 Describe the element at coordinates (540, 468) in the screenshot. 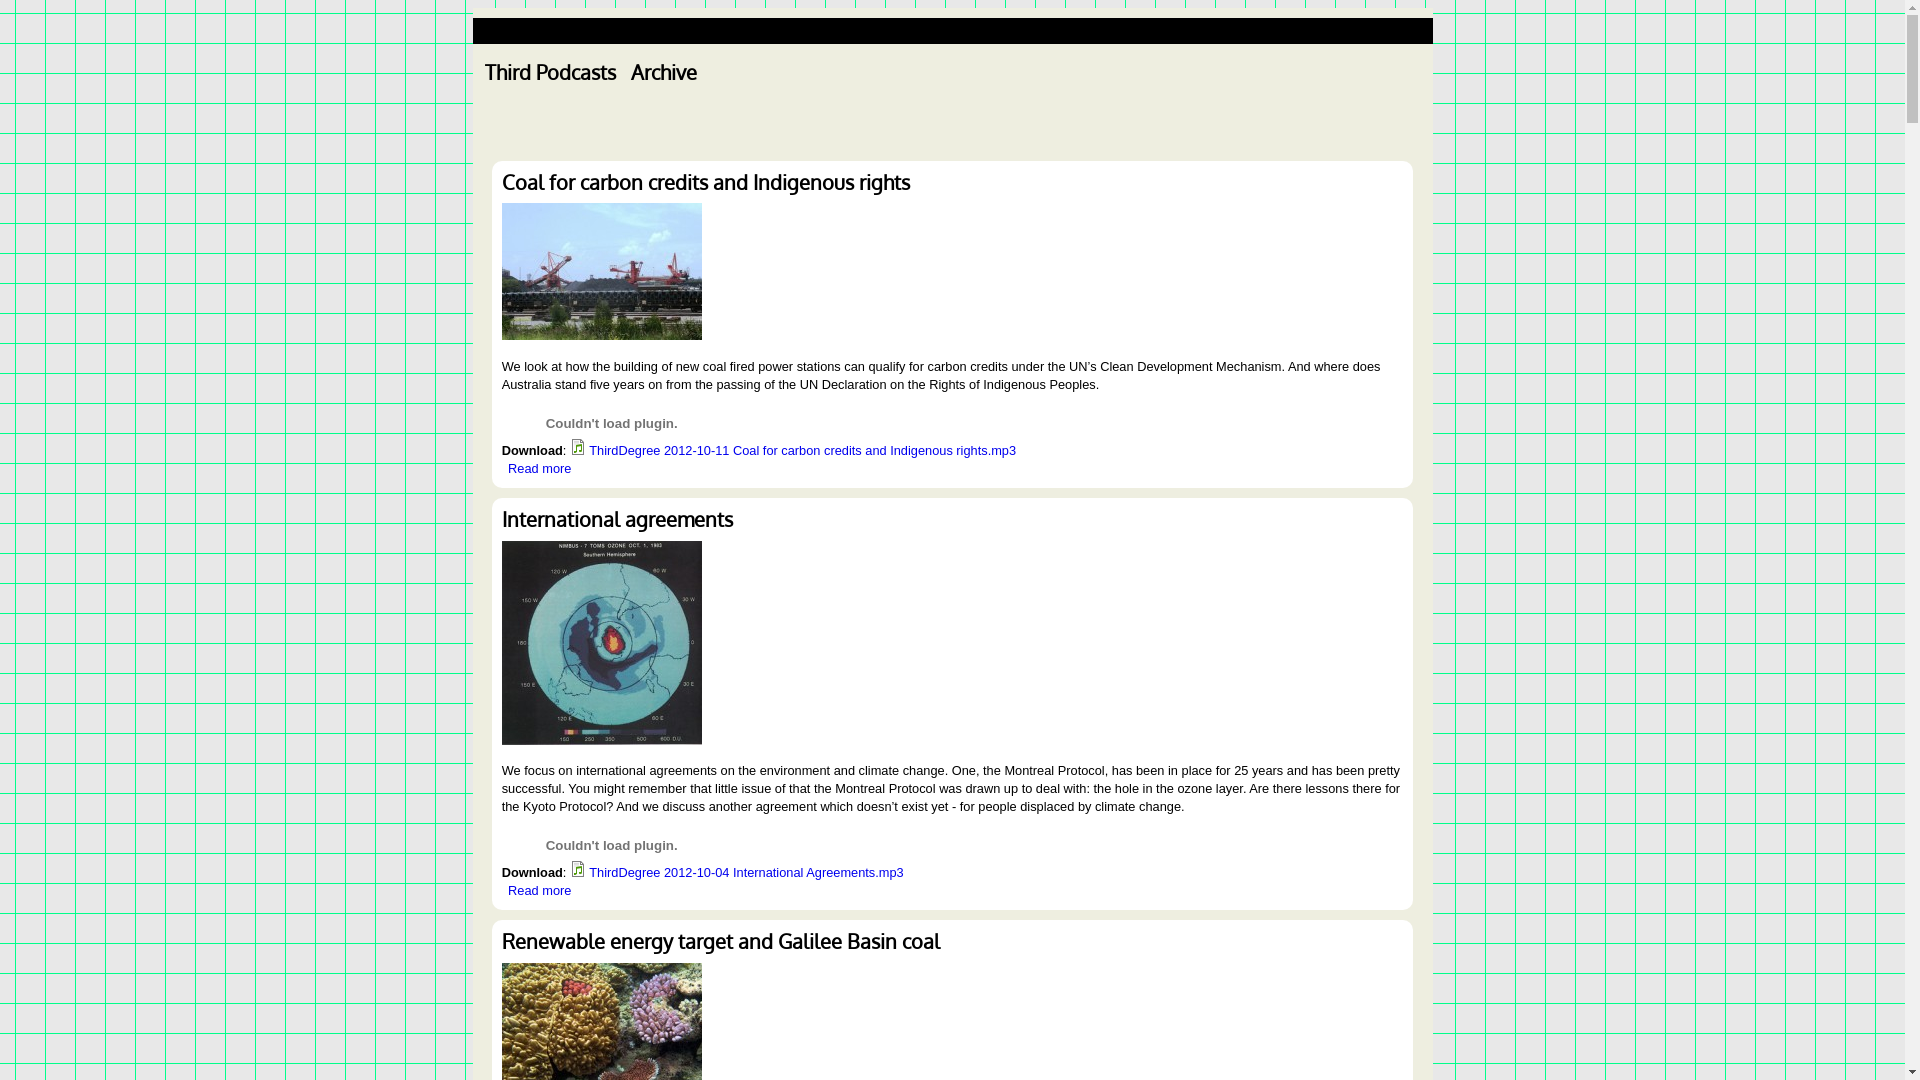

I see `Read more
about` at that location.